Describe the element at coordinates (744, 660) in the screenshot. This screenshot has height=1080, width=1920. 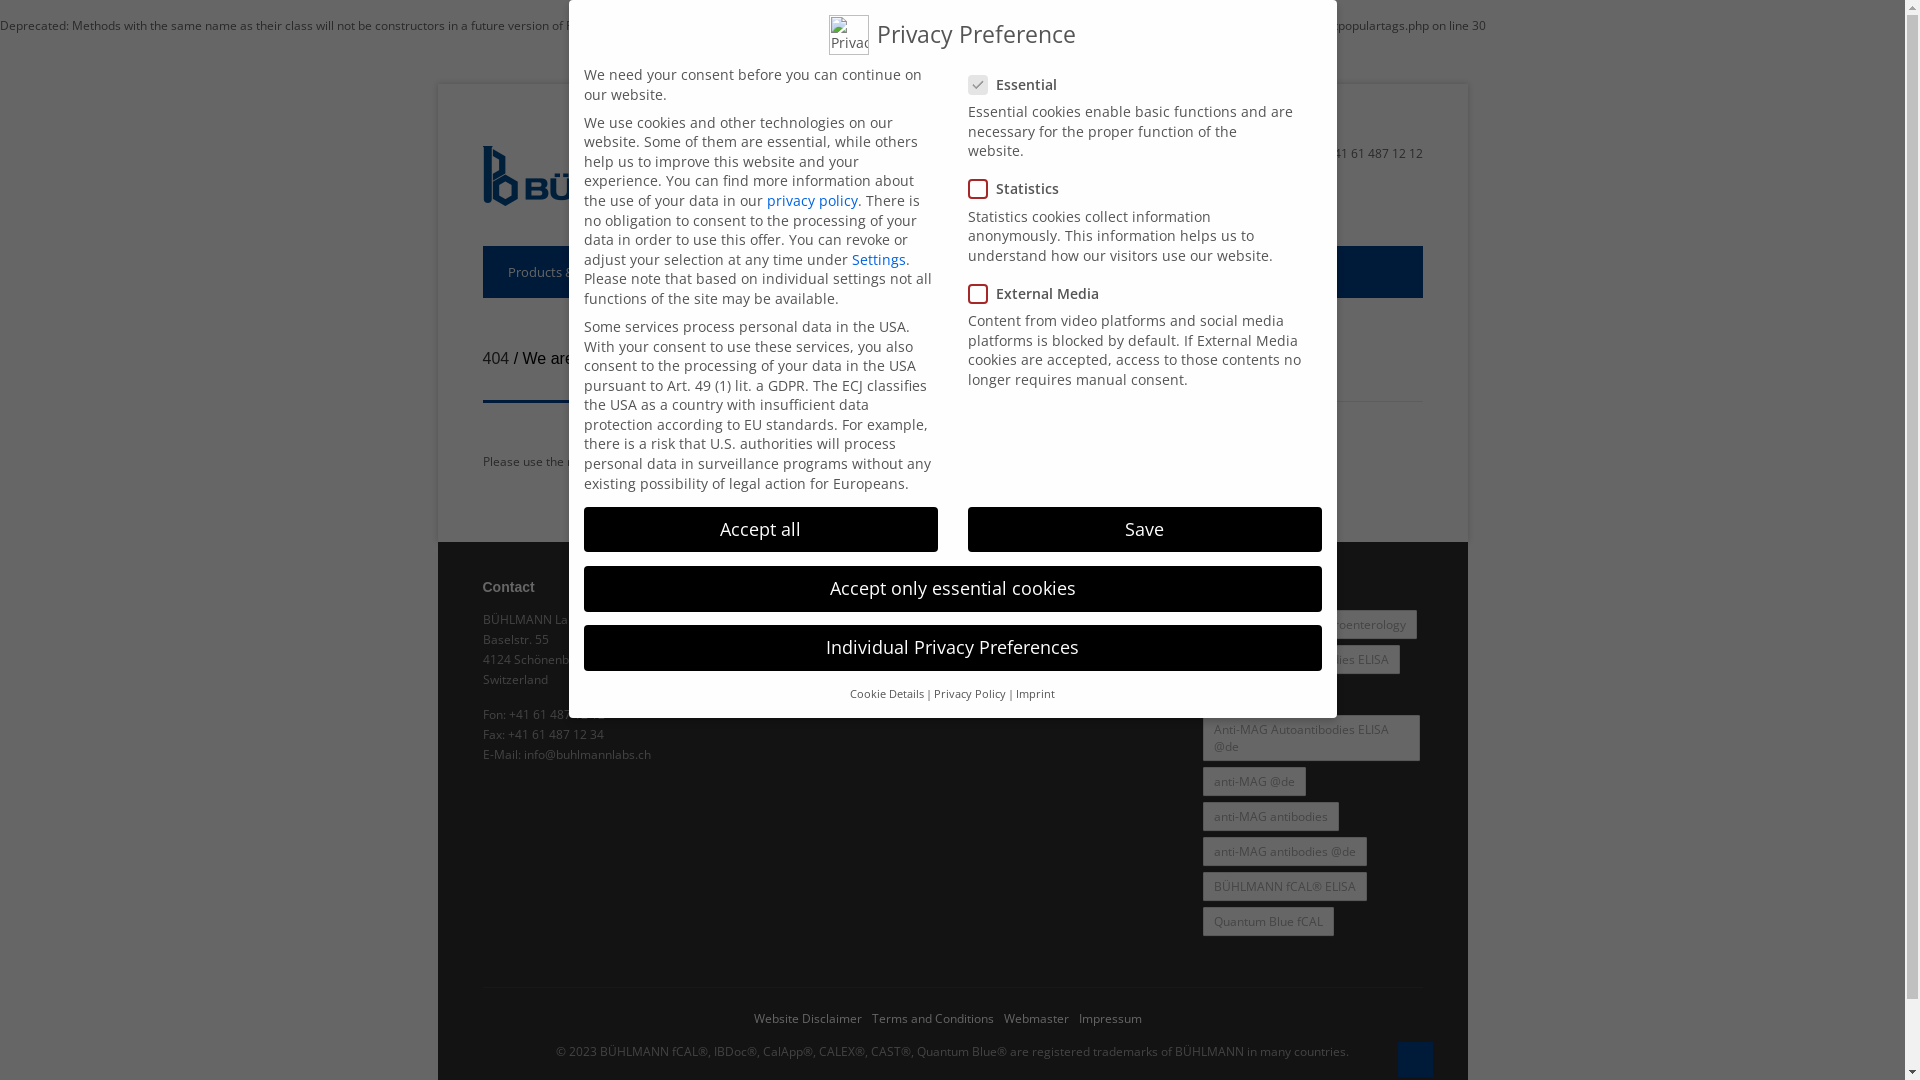
I see `Careers` at that location.